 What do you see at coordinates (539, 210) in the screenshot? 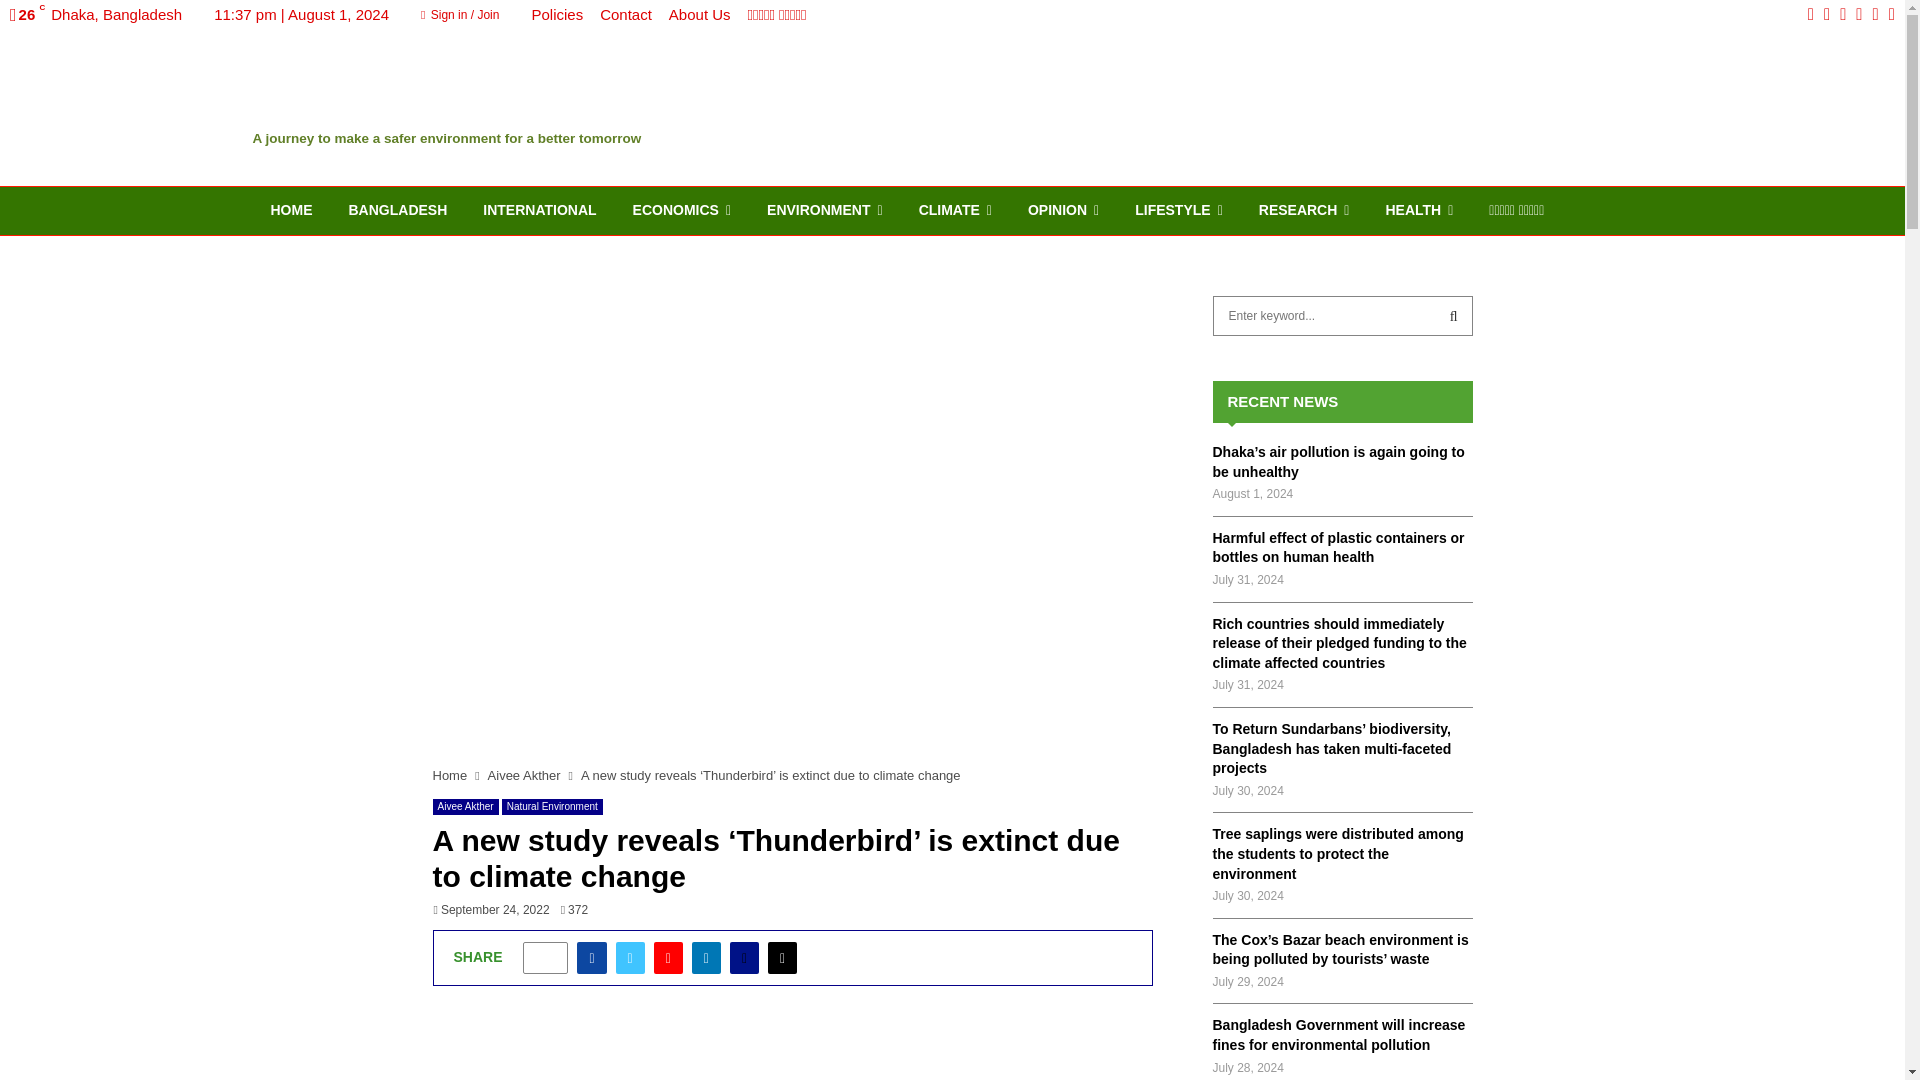
I see `INTERNATIONAL` at bounding box center [539, 210].